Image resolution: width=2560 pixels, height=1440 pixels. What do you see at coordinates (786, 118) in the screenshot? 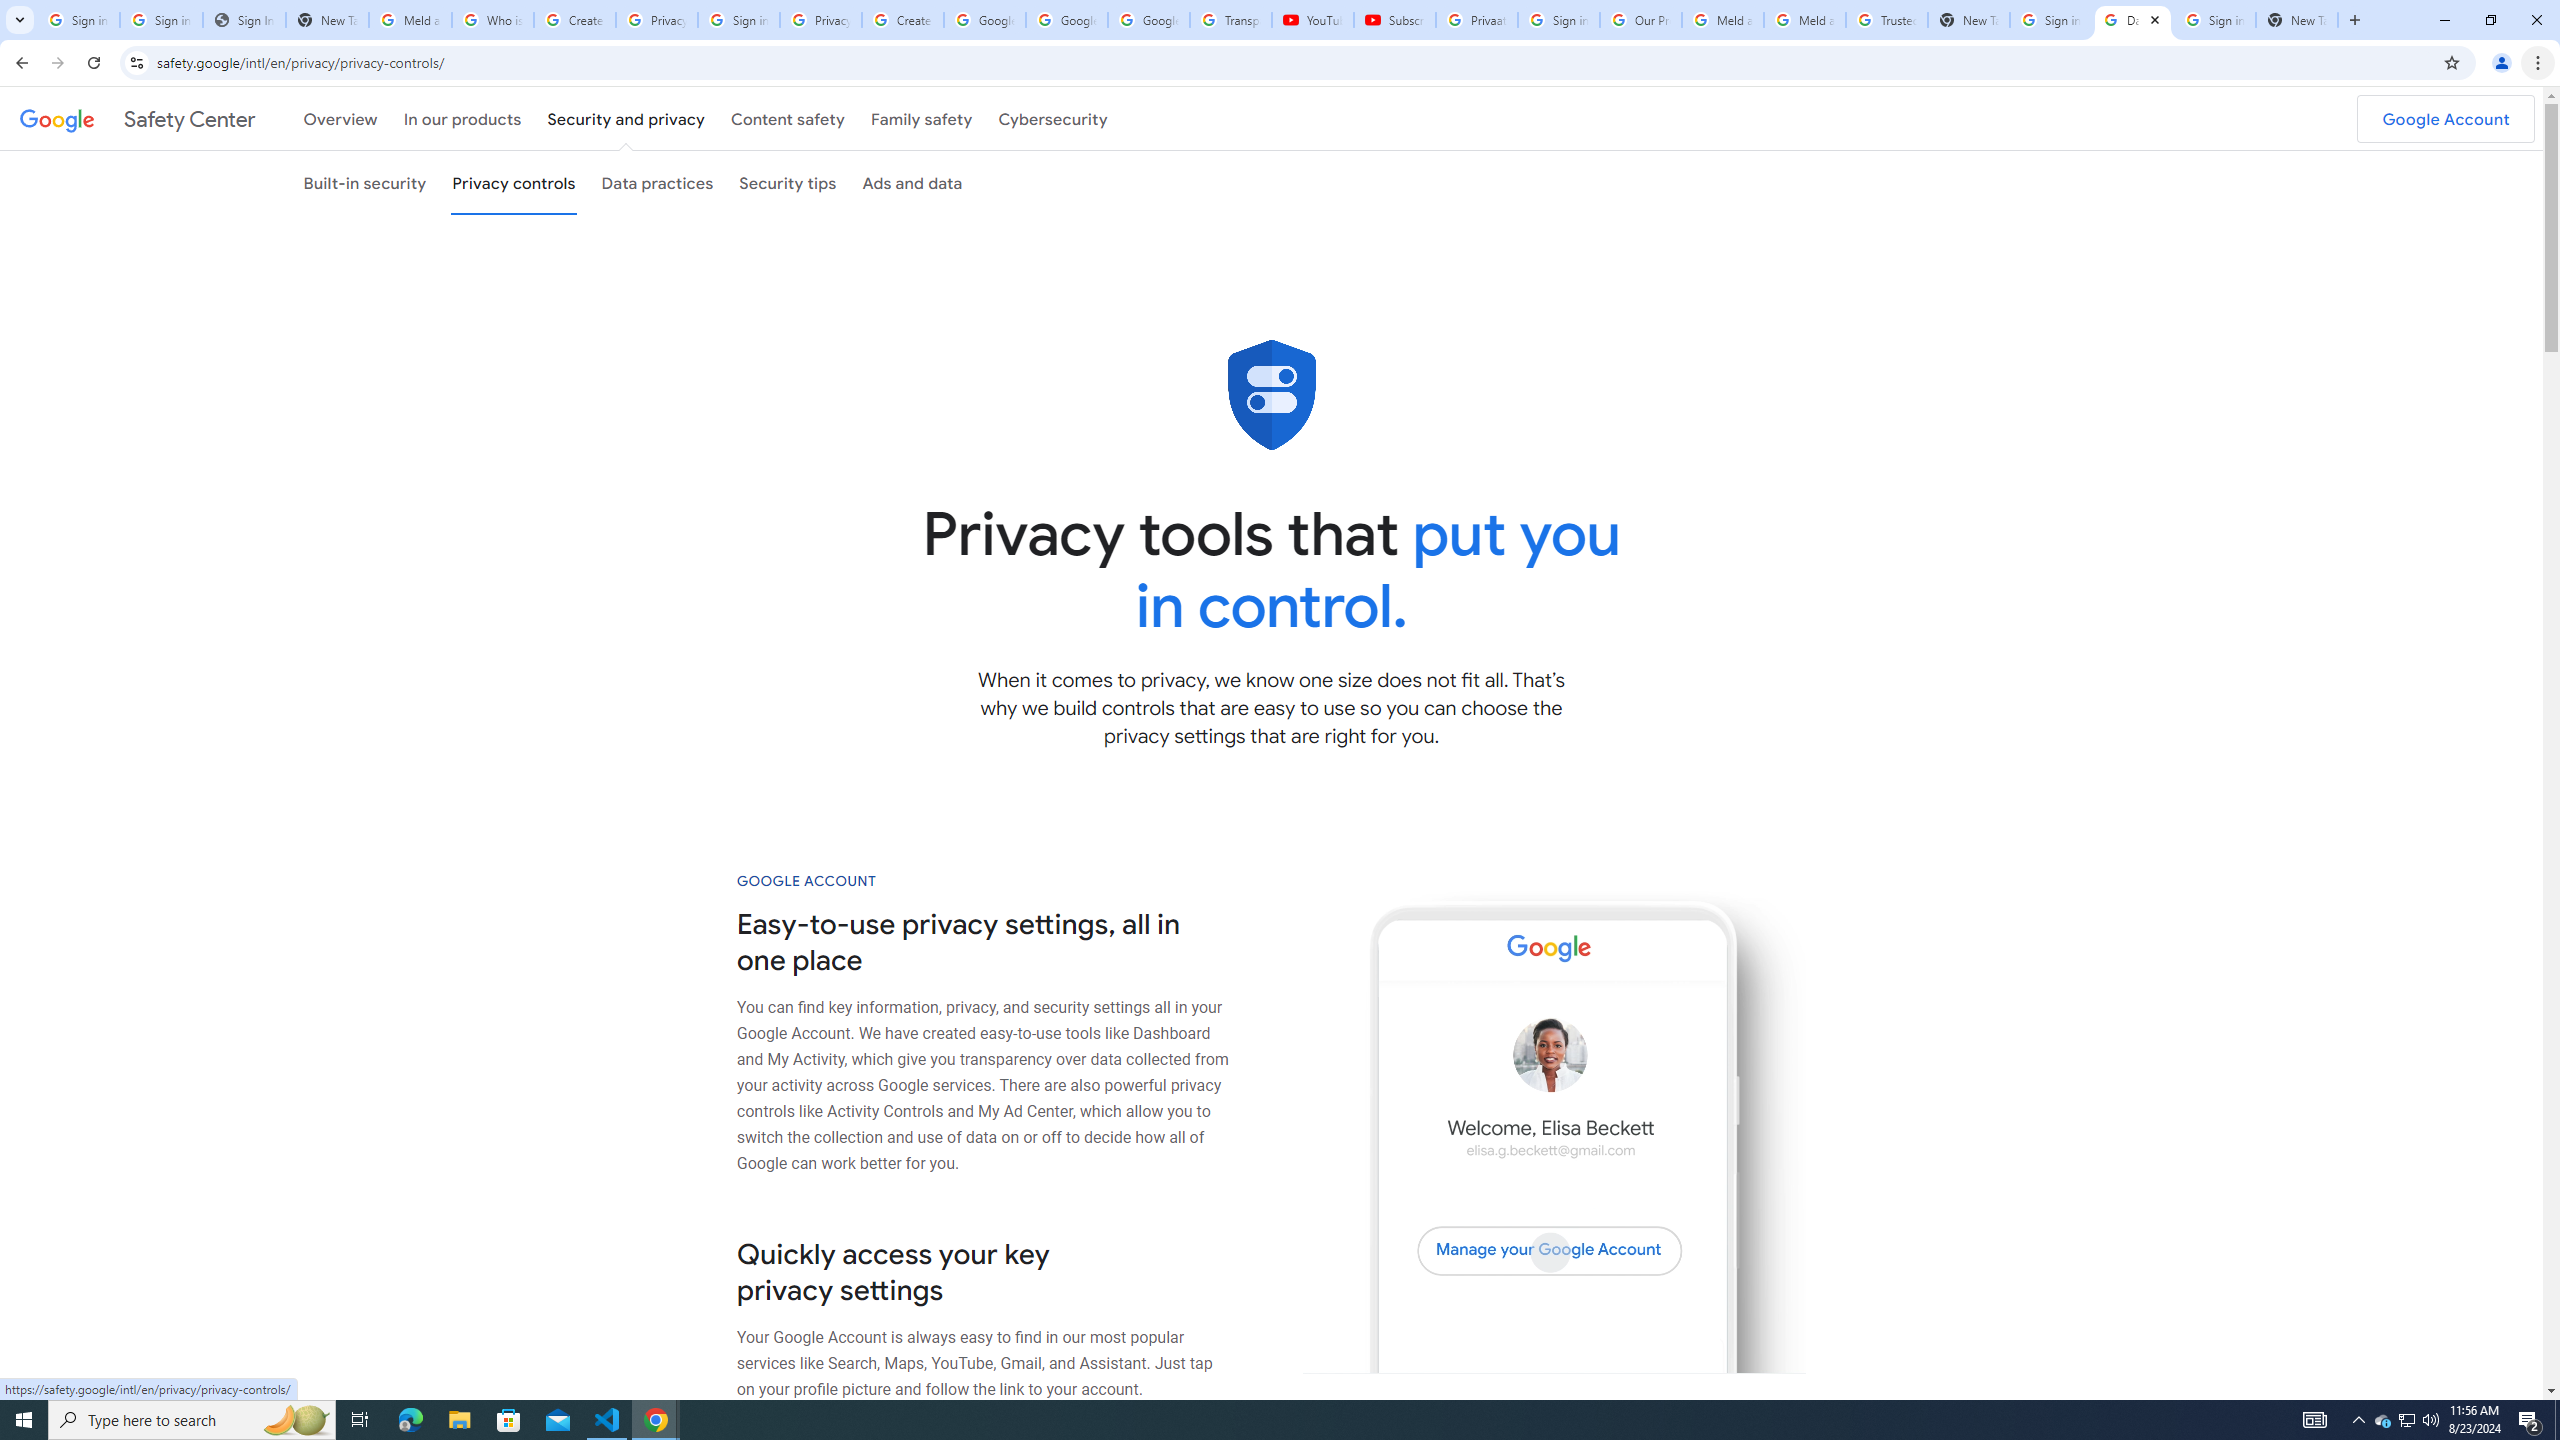
I see `Content safety` at bounding box center [786, 118].